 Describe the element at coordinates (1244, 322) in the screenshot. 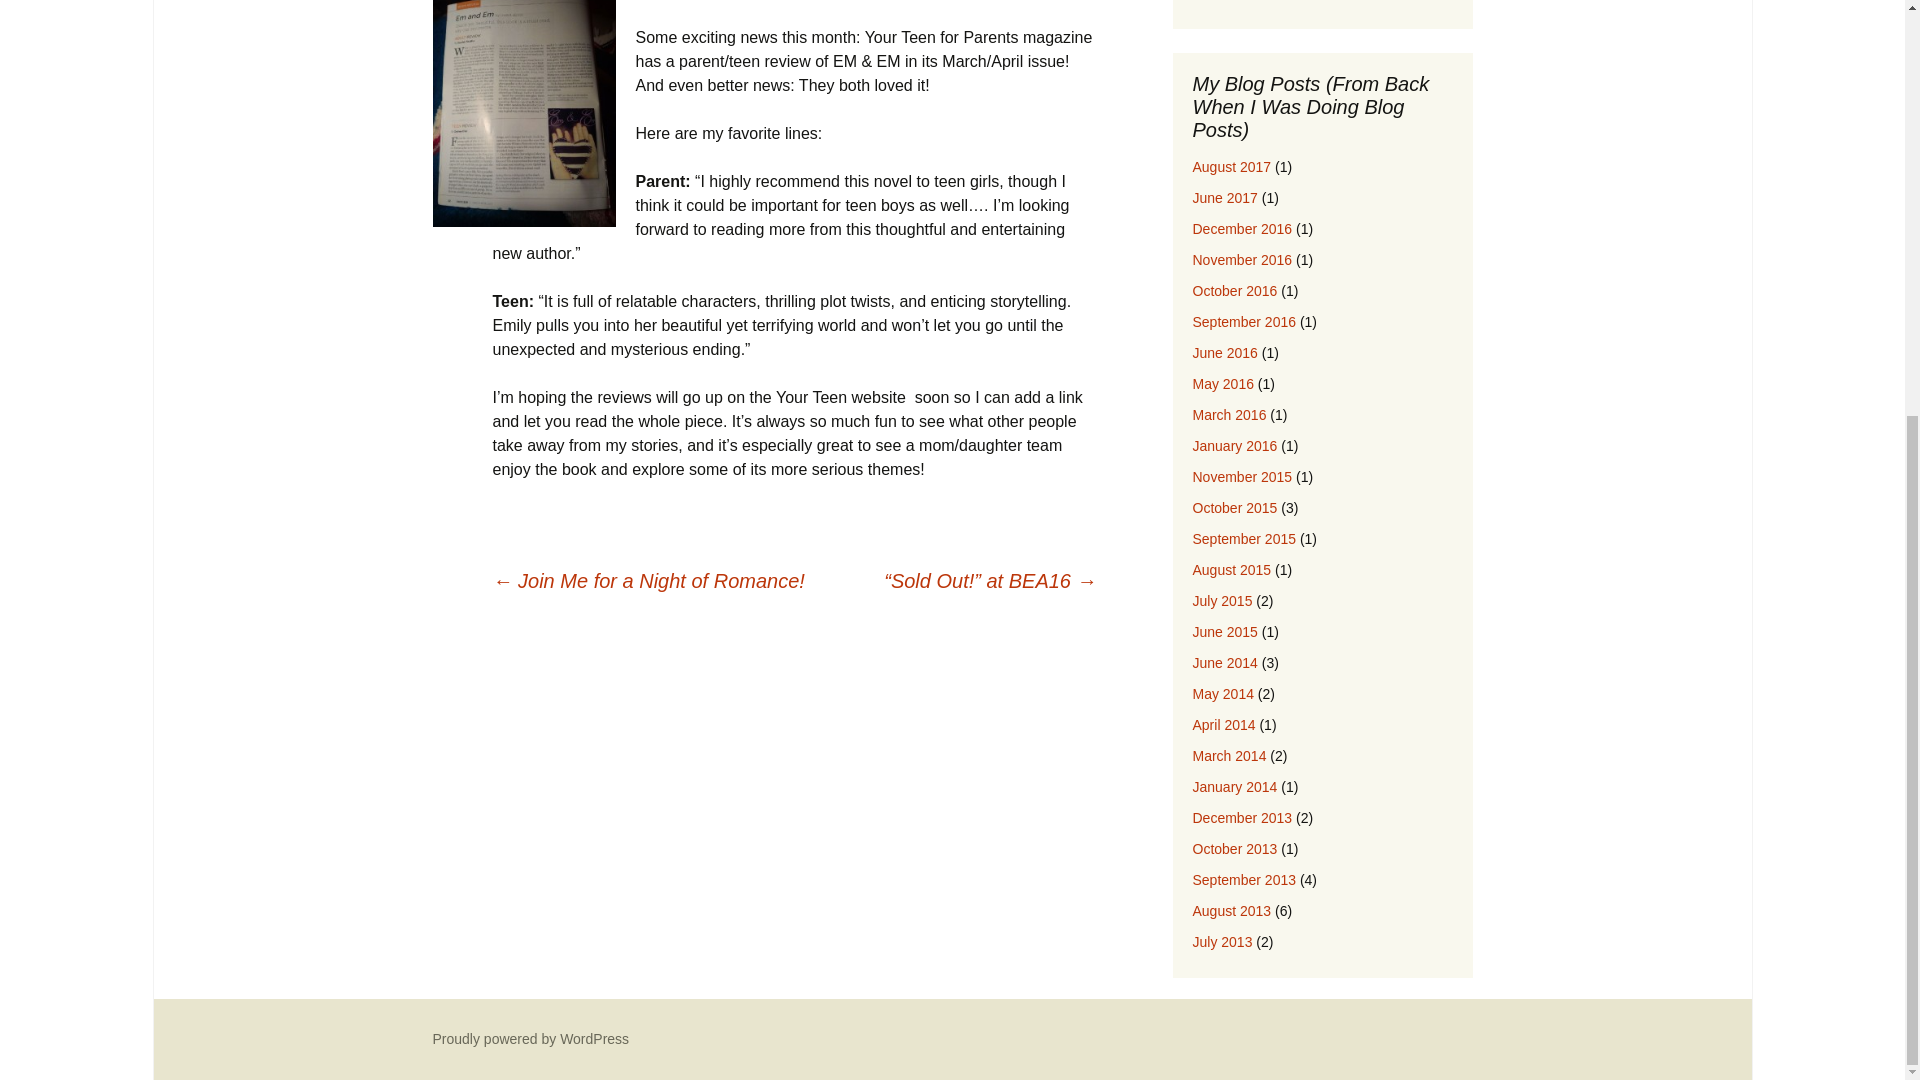

I see `September 2016` at that location.